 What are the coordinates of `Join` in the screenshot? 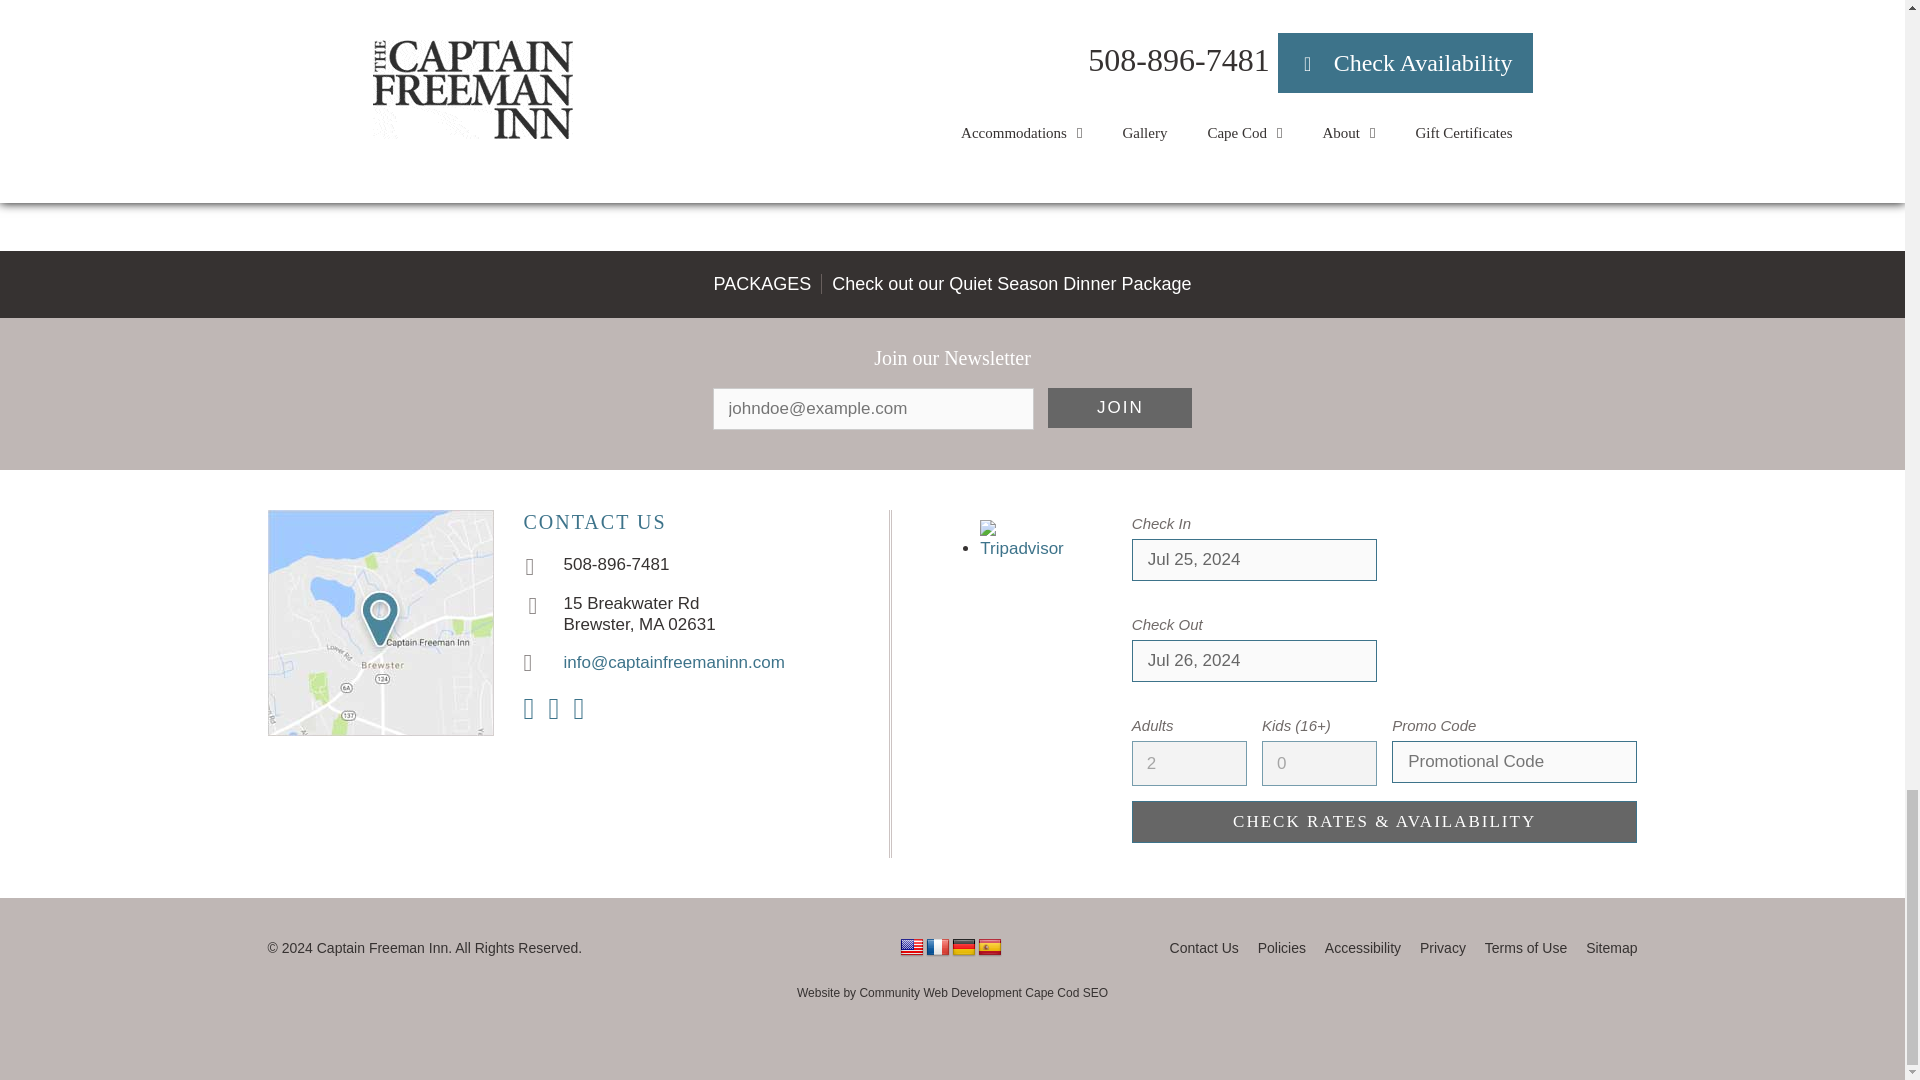 It's located at (1120, 407).